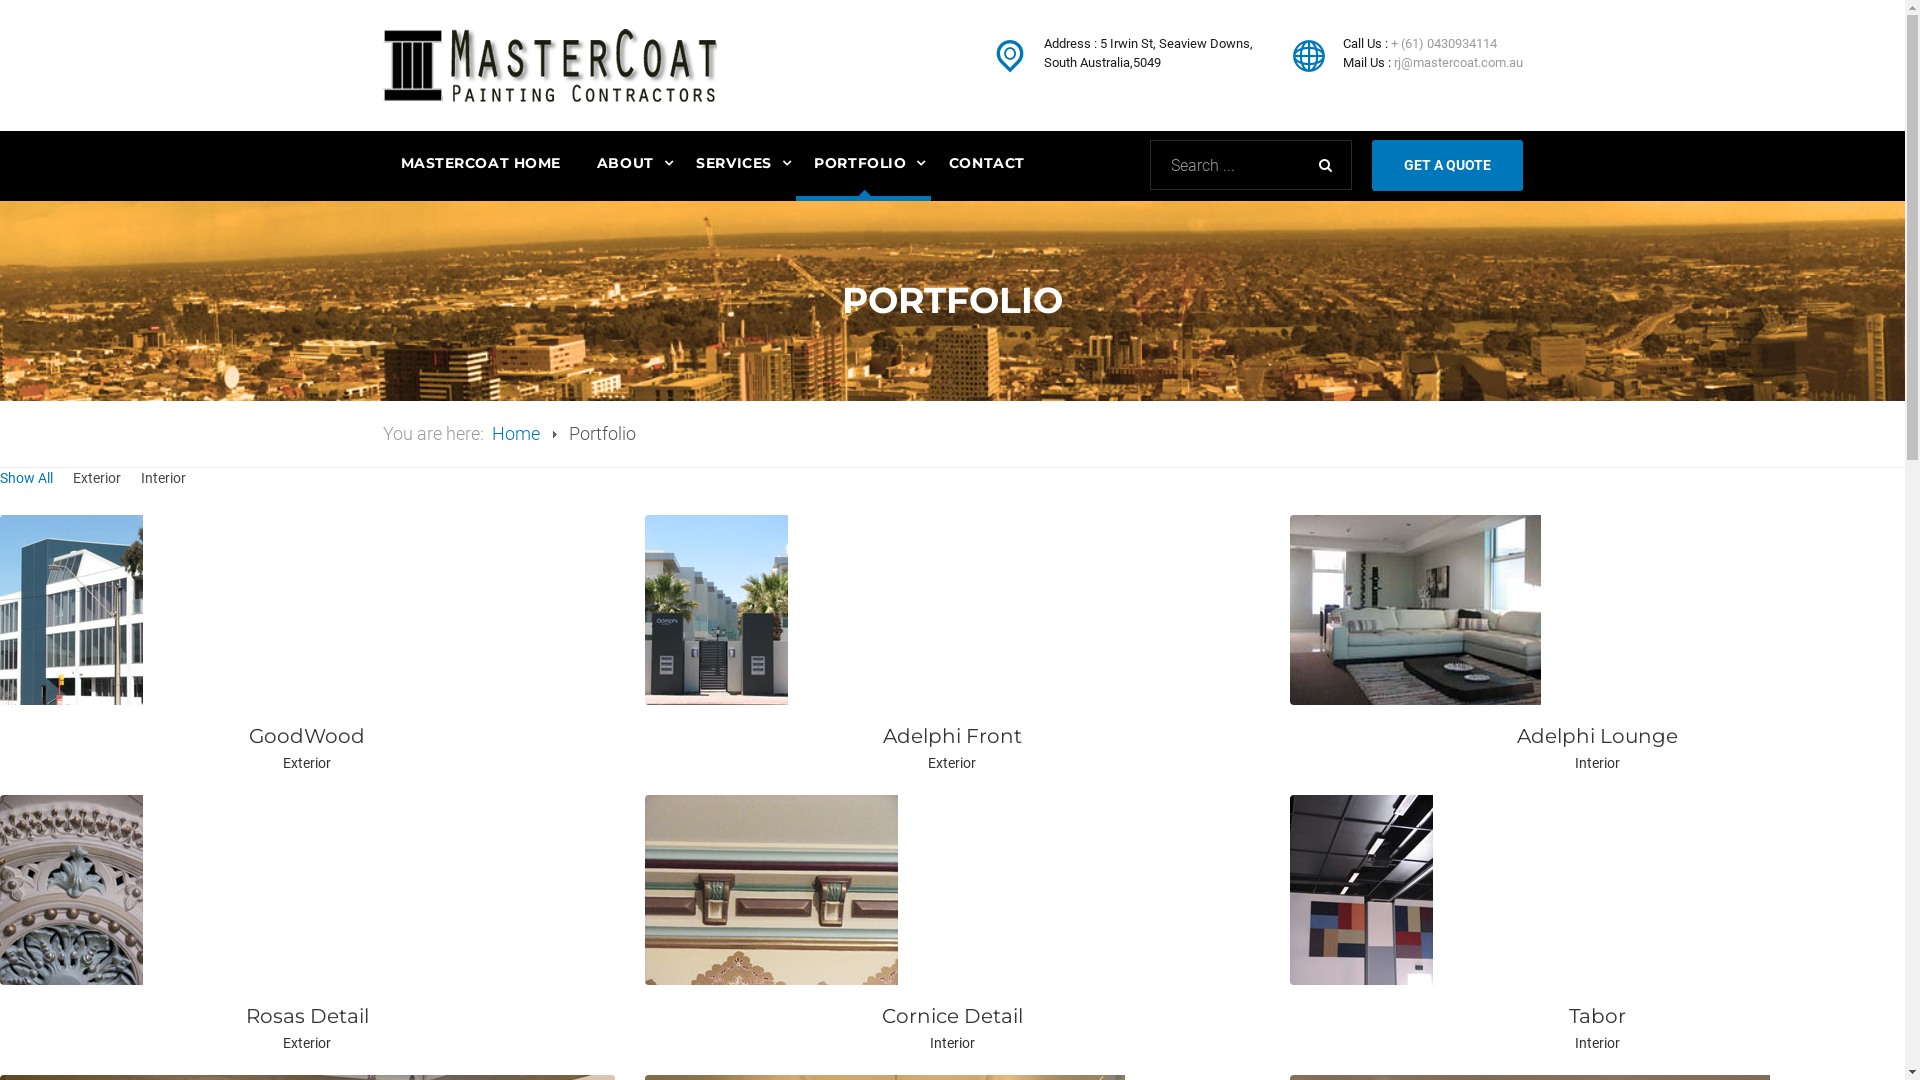 The image size is (1920, 1080). What do you see at coordinates (952, 1016) in the screenshot?
I see `Cornice Detail` at bounding box center [952, 1016].